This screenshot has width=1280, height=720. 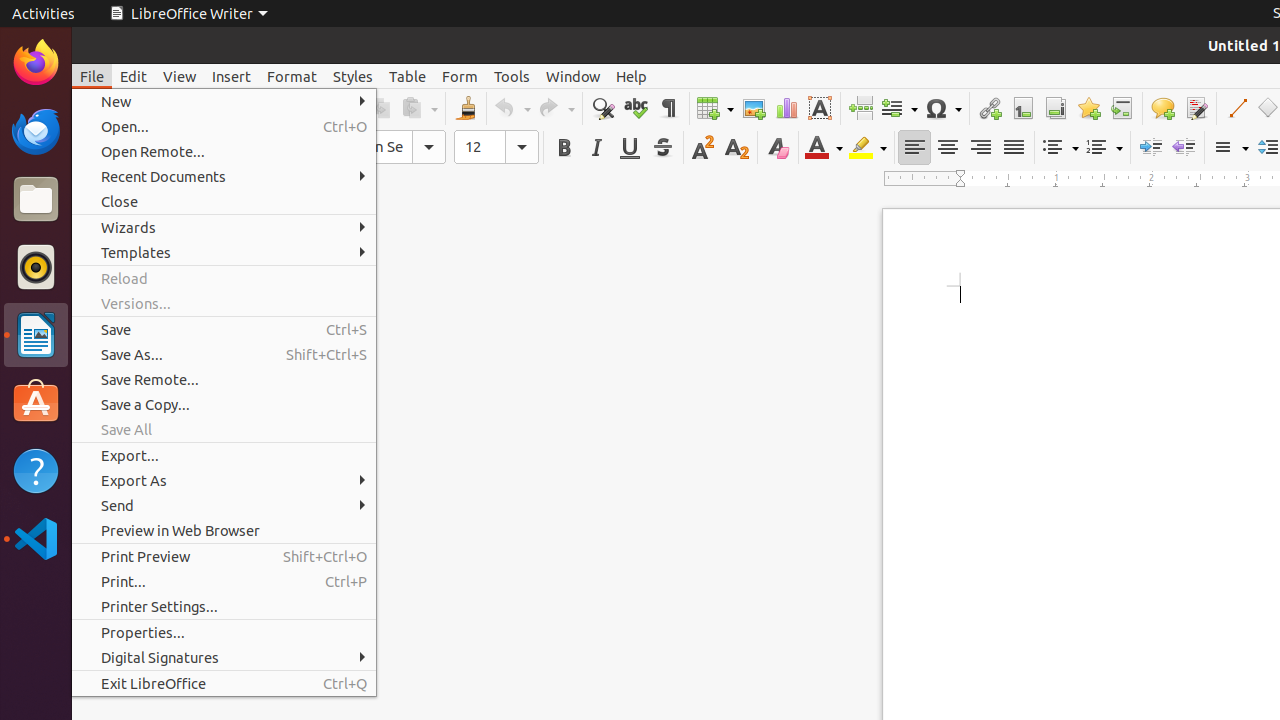 I want to click on LibreOffice Writer, so click(x=188, y=14).